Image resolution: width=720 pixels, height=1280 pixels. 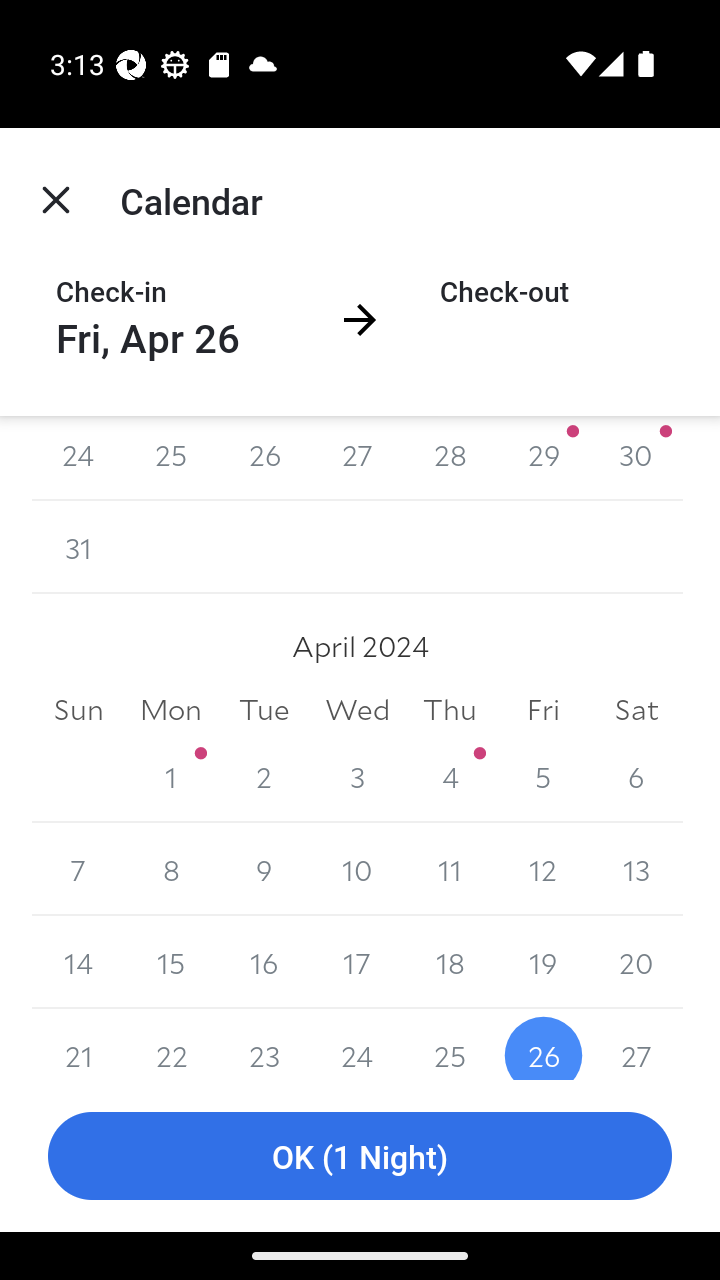 What do you see at coordinates (172, 708) in the screenshot?
I see `Mon` at bounding box center [172, 708].